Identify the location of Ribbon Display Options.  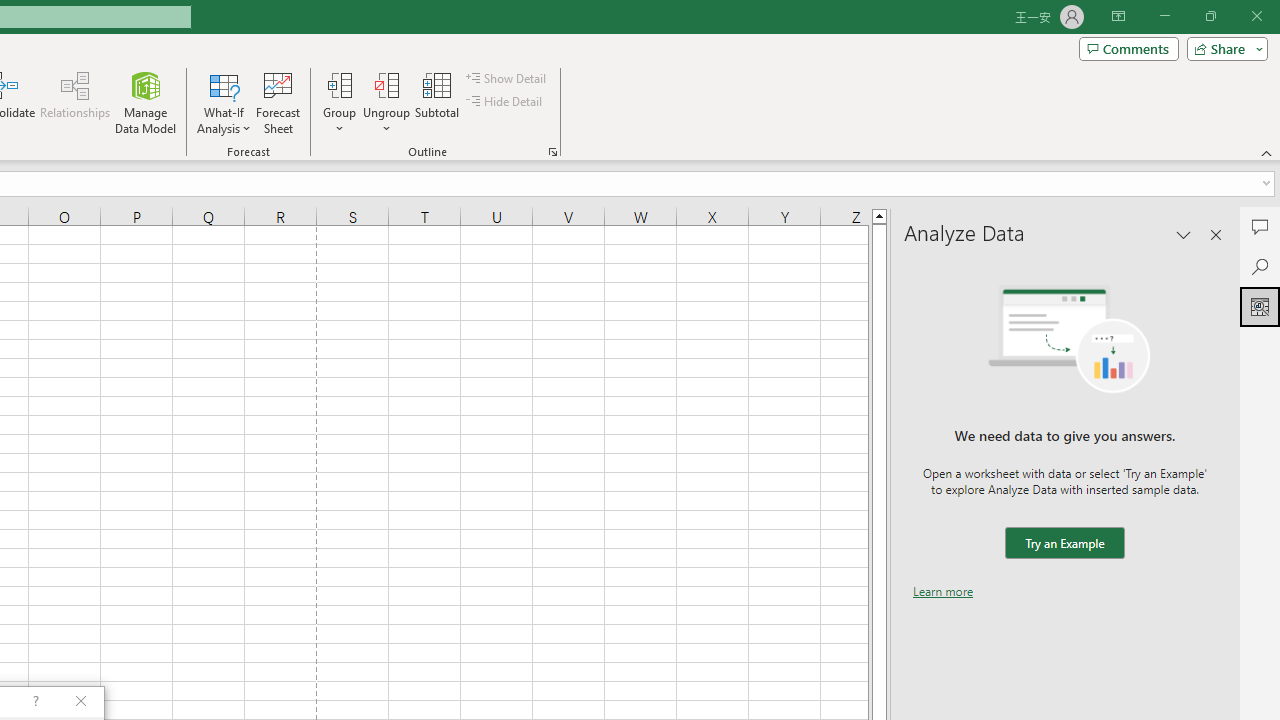
(1118, 16).